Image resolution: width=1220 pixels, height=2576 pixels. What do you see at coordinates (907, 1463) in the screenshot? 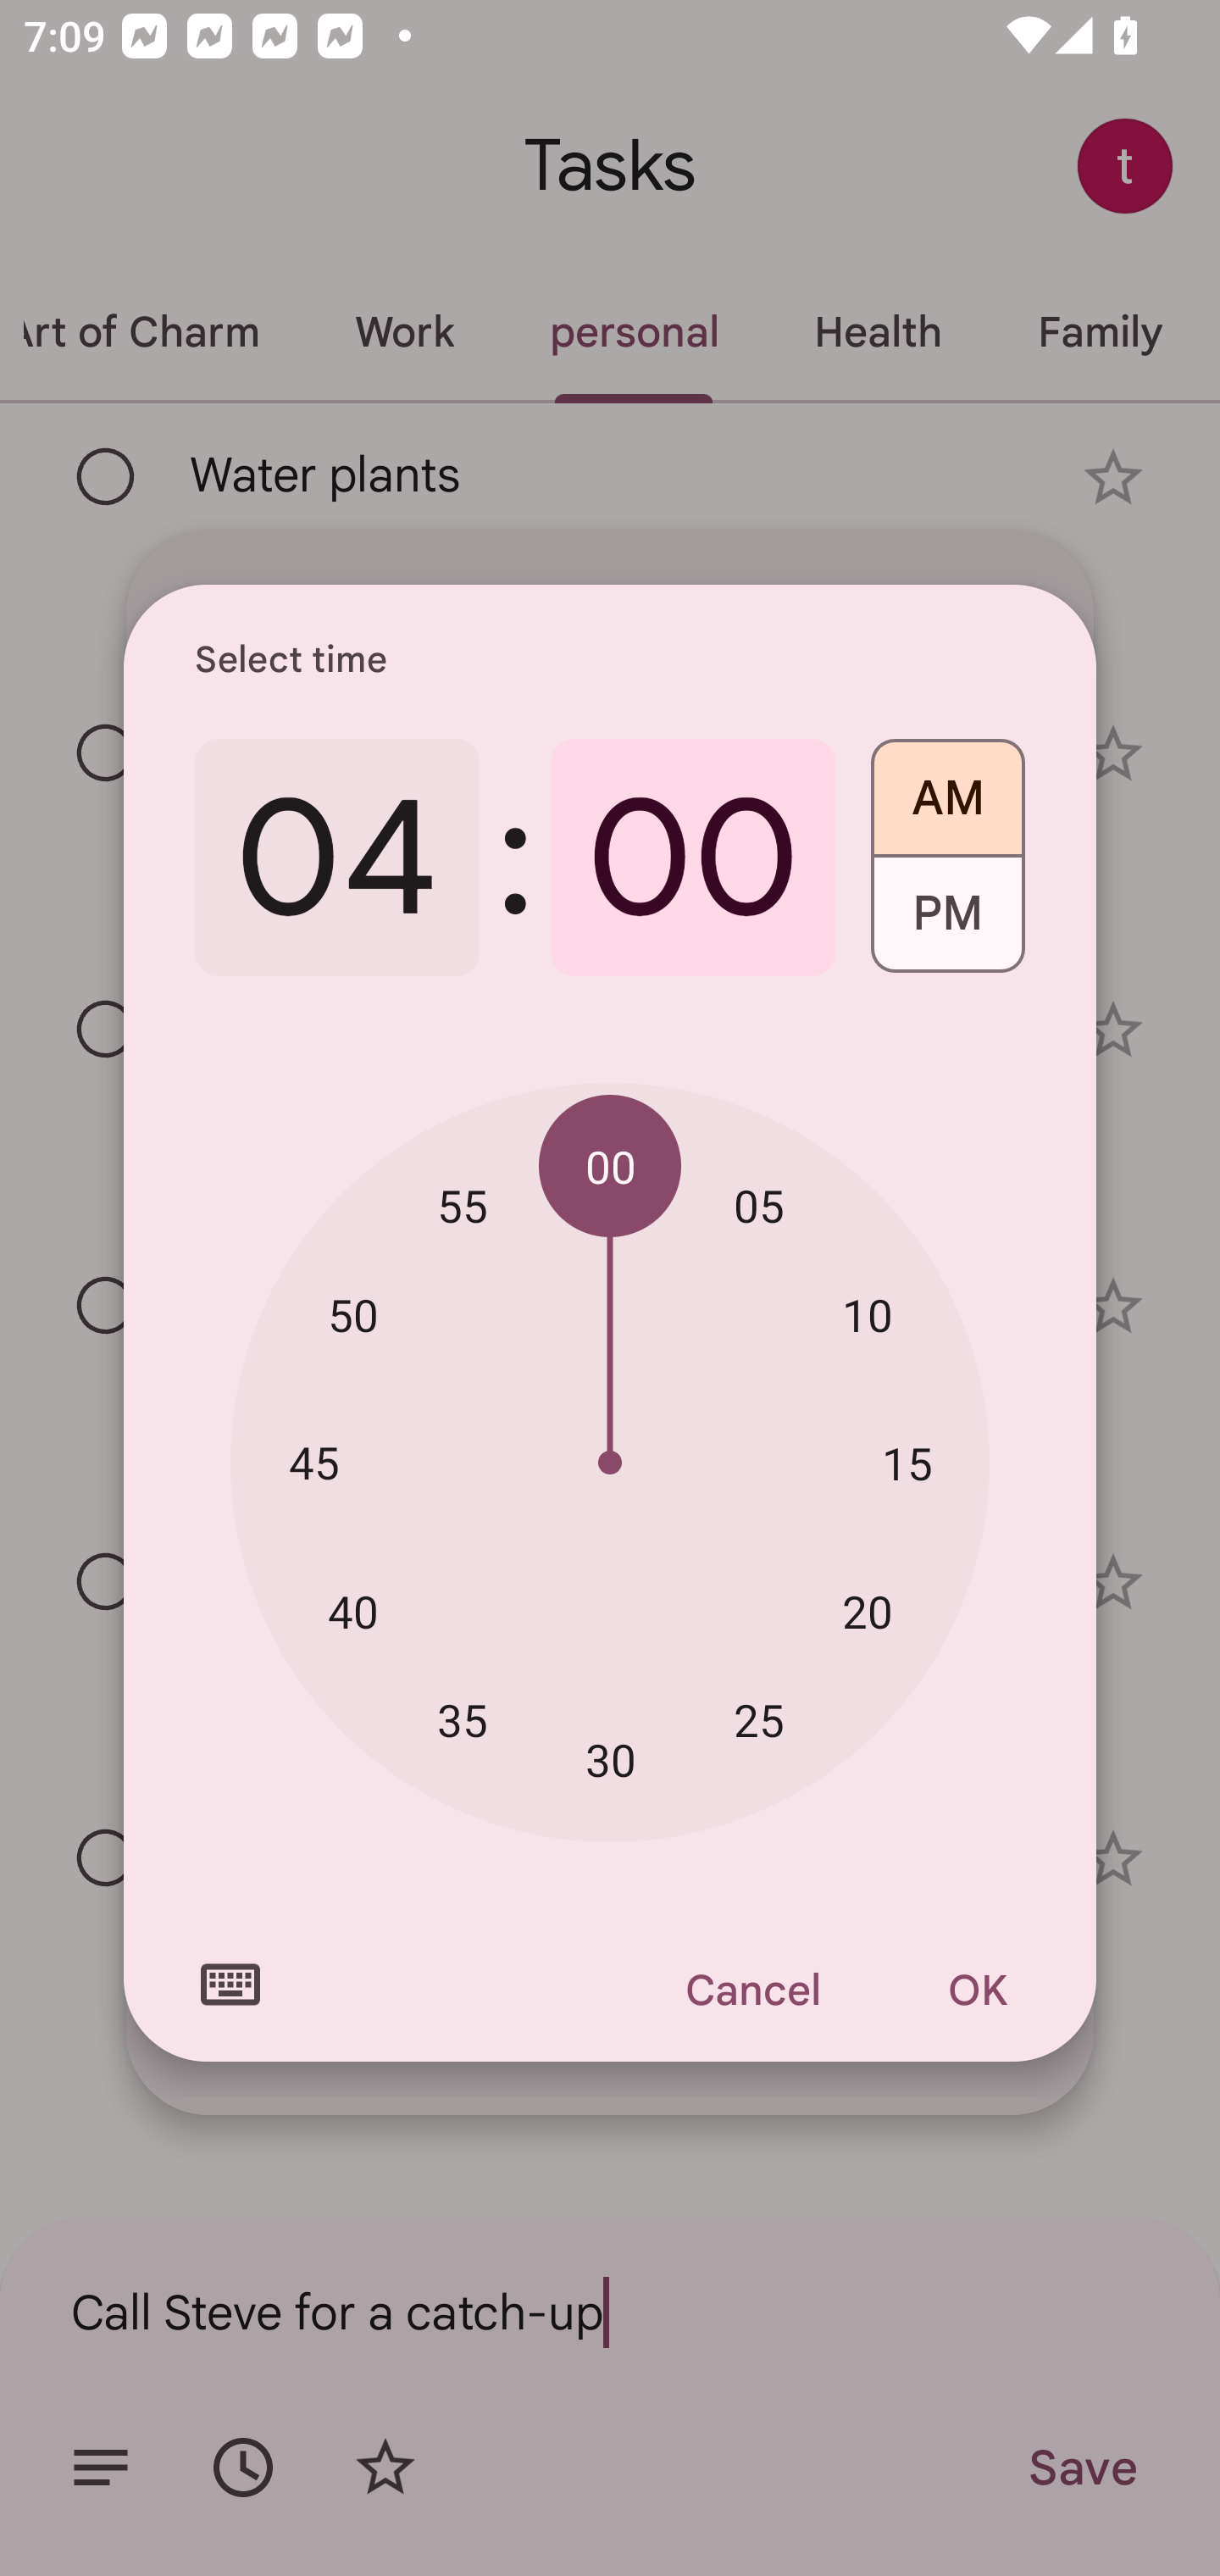
I see `15 15 minutes` at bounding box center [907, 1463].